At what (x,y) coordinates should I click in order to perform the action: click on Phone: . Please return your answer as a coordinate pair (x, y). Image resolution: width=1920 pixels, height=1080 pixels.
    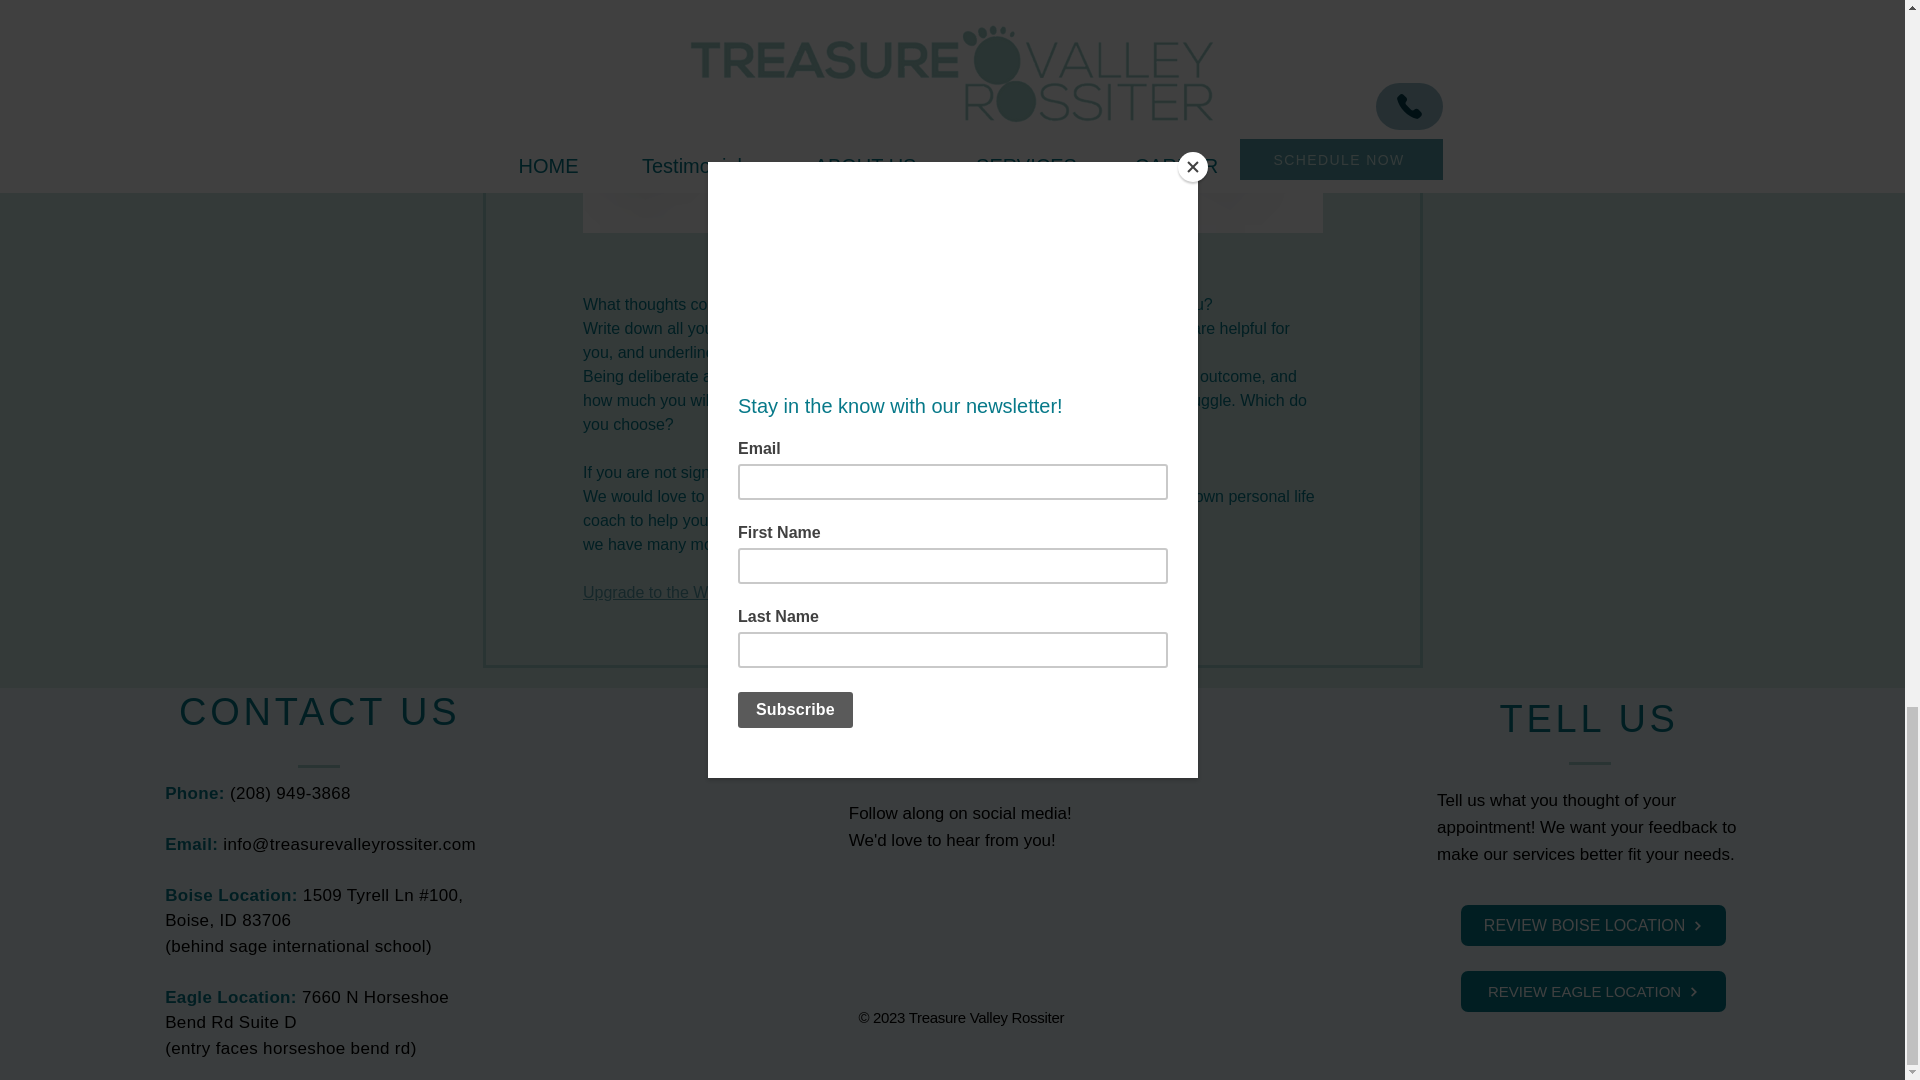
    Looking at the image, I should click on (198, 794).